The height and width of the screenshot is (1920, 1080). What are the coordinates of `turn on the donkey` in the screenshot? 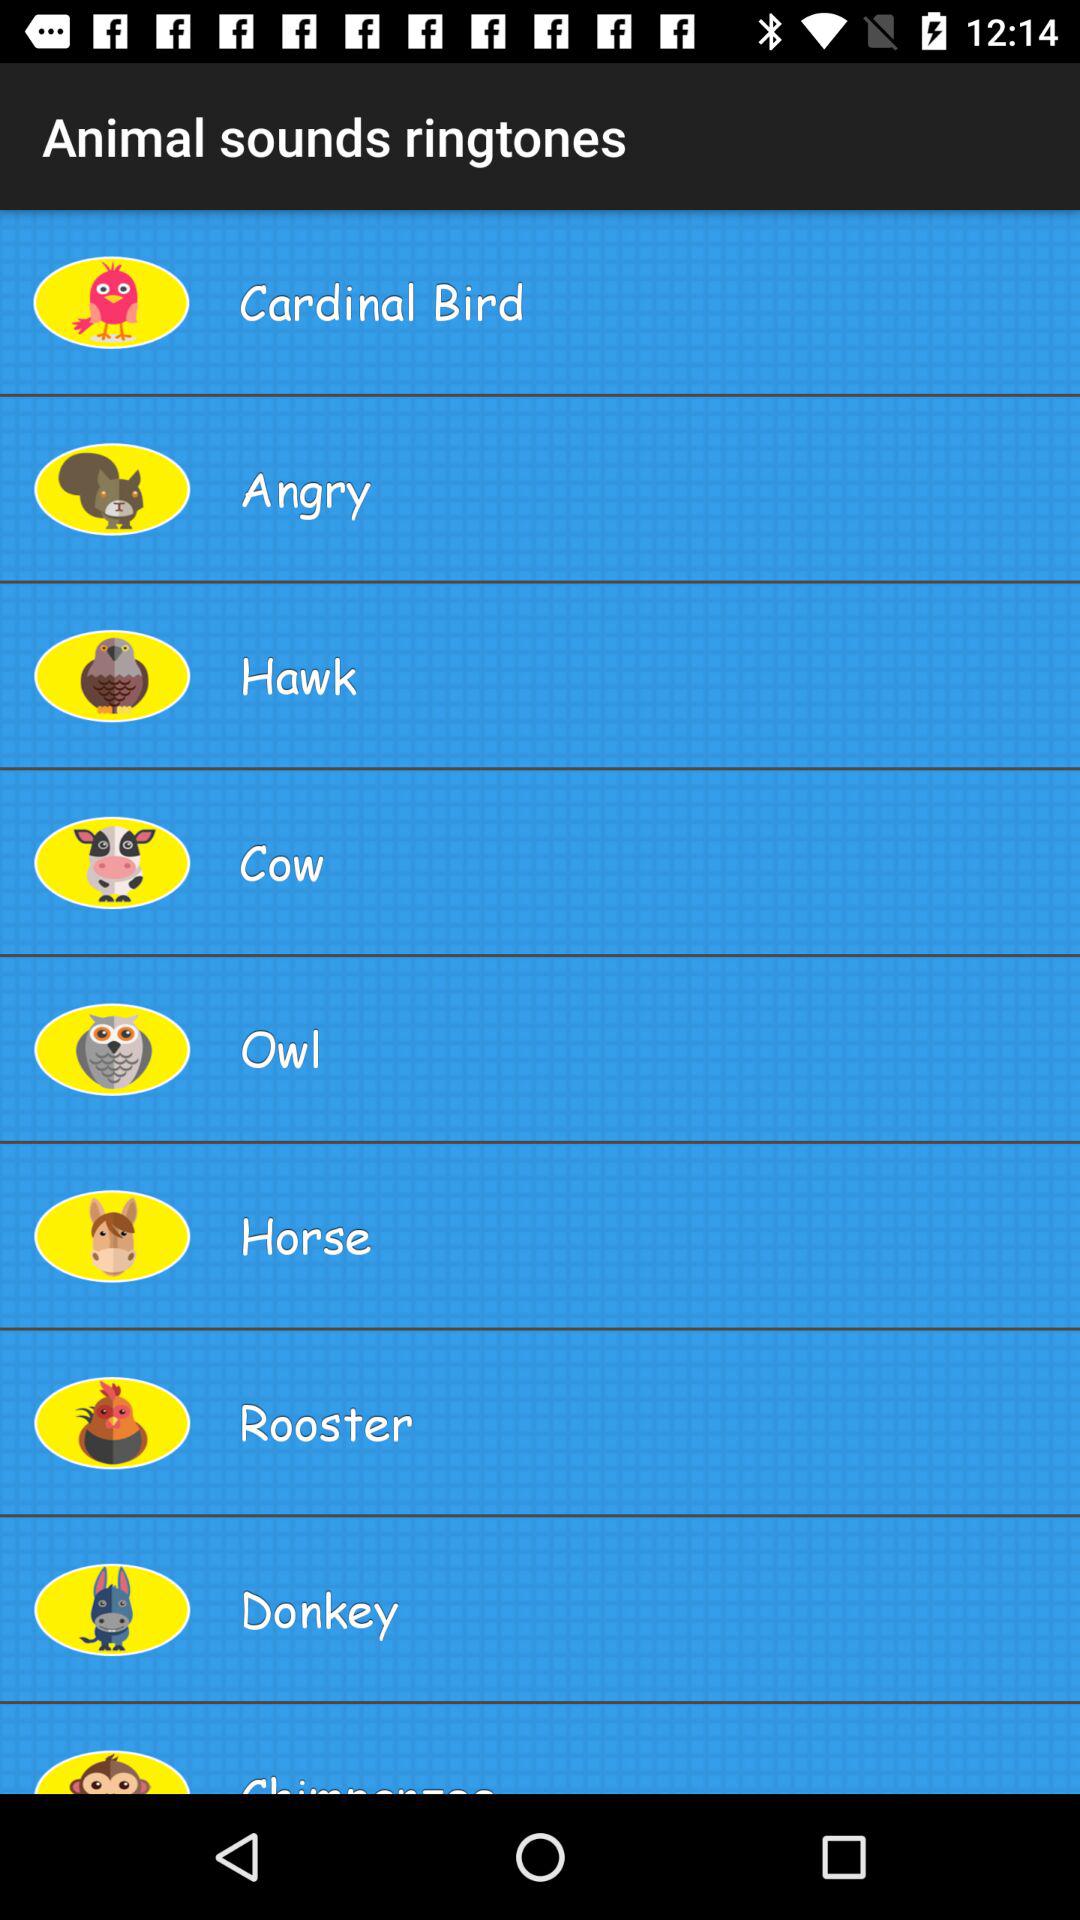 It's located at (652, 1609).